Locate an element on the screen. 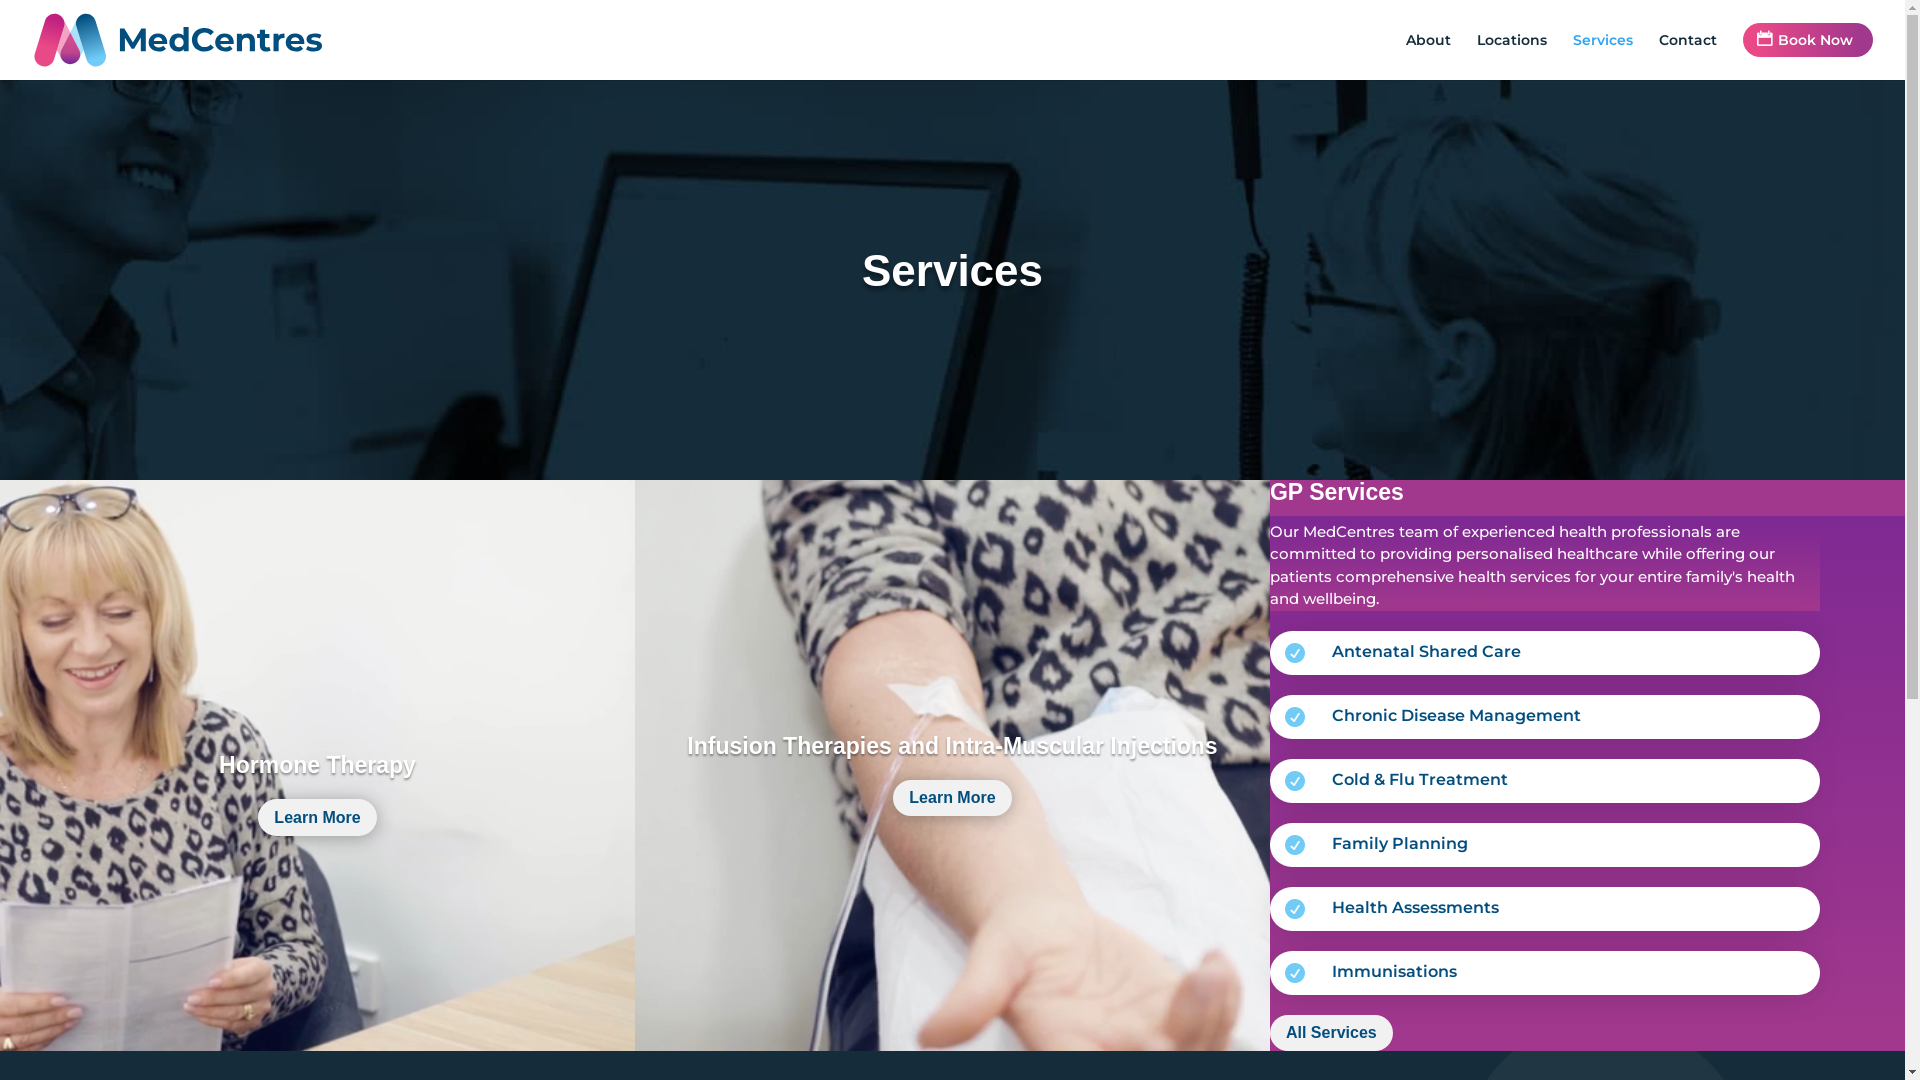  Locations is located at coordinates (1512, 56).